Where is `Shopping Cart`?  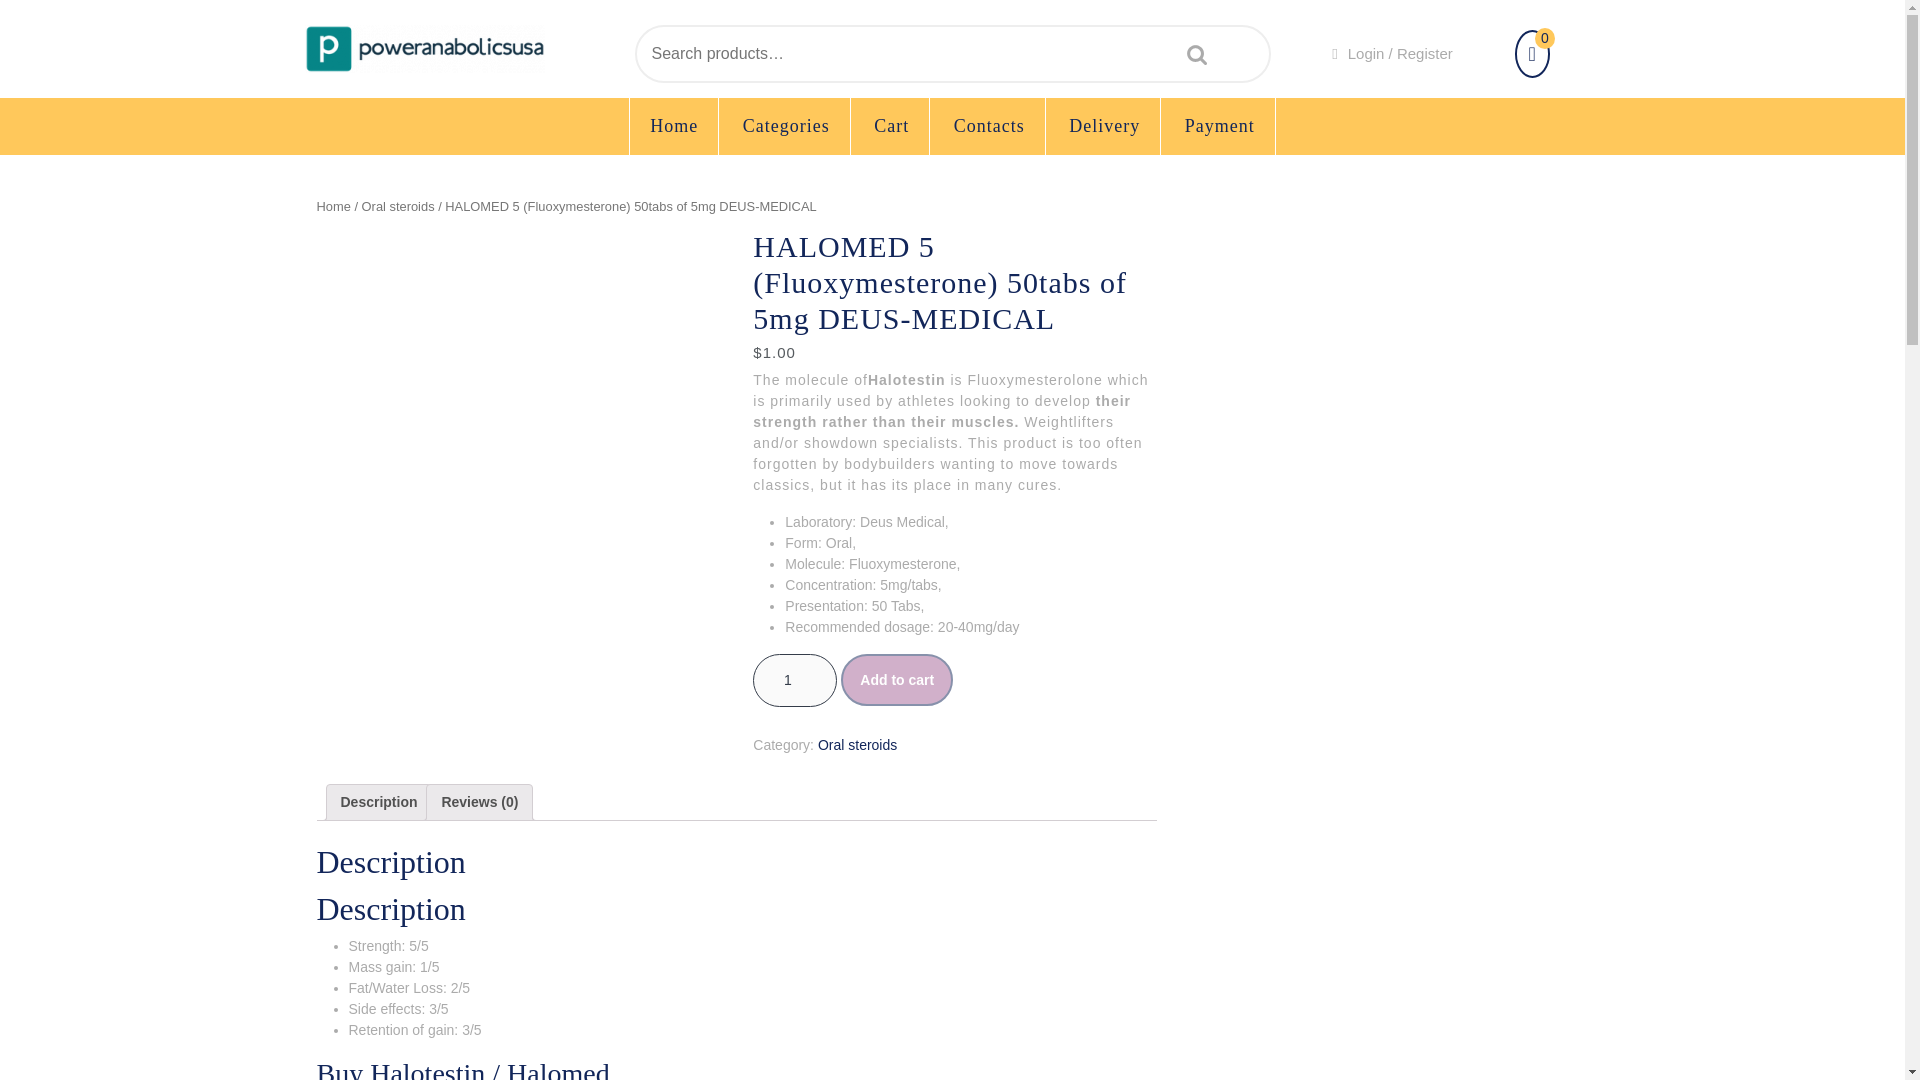 Shopping Cart is located at coordinates (1532, 55).